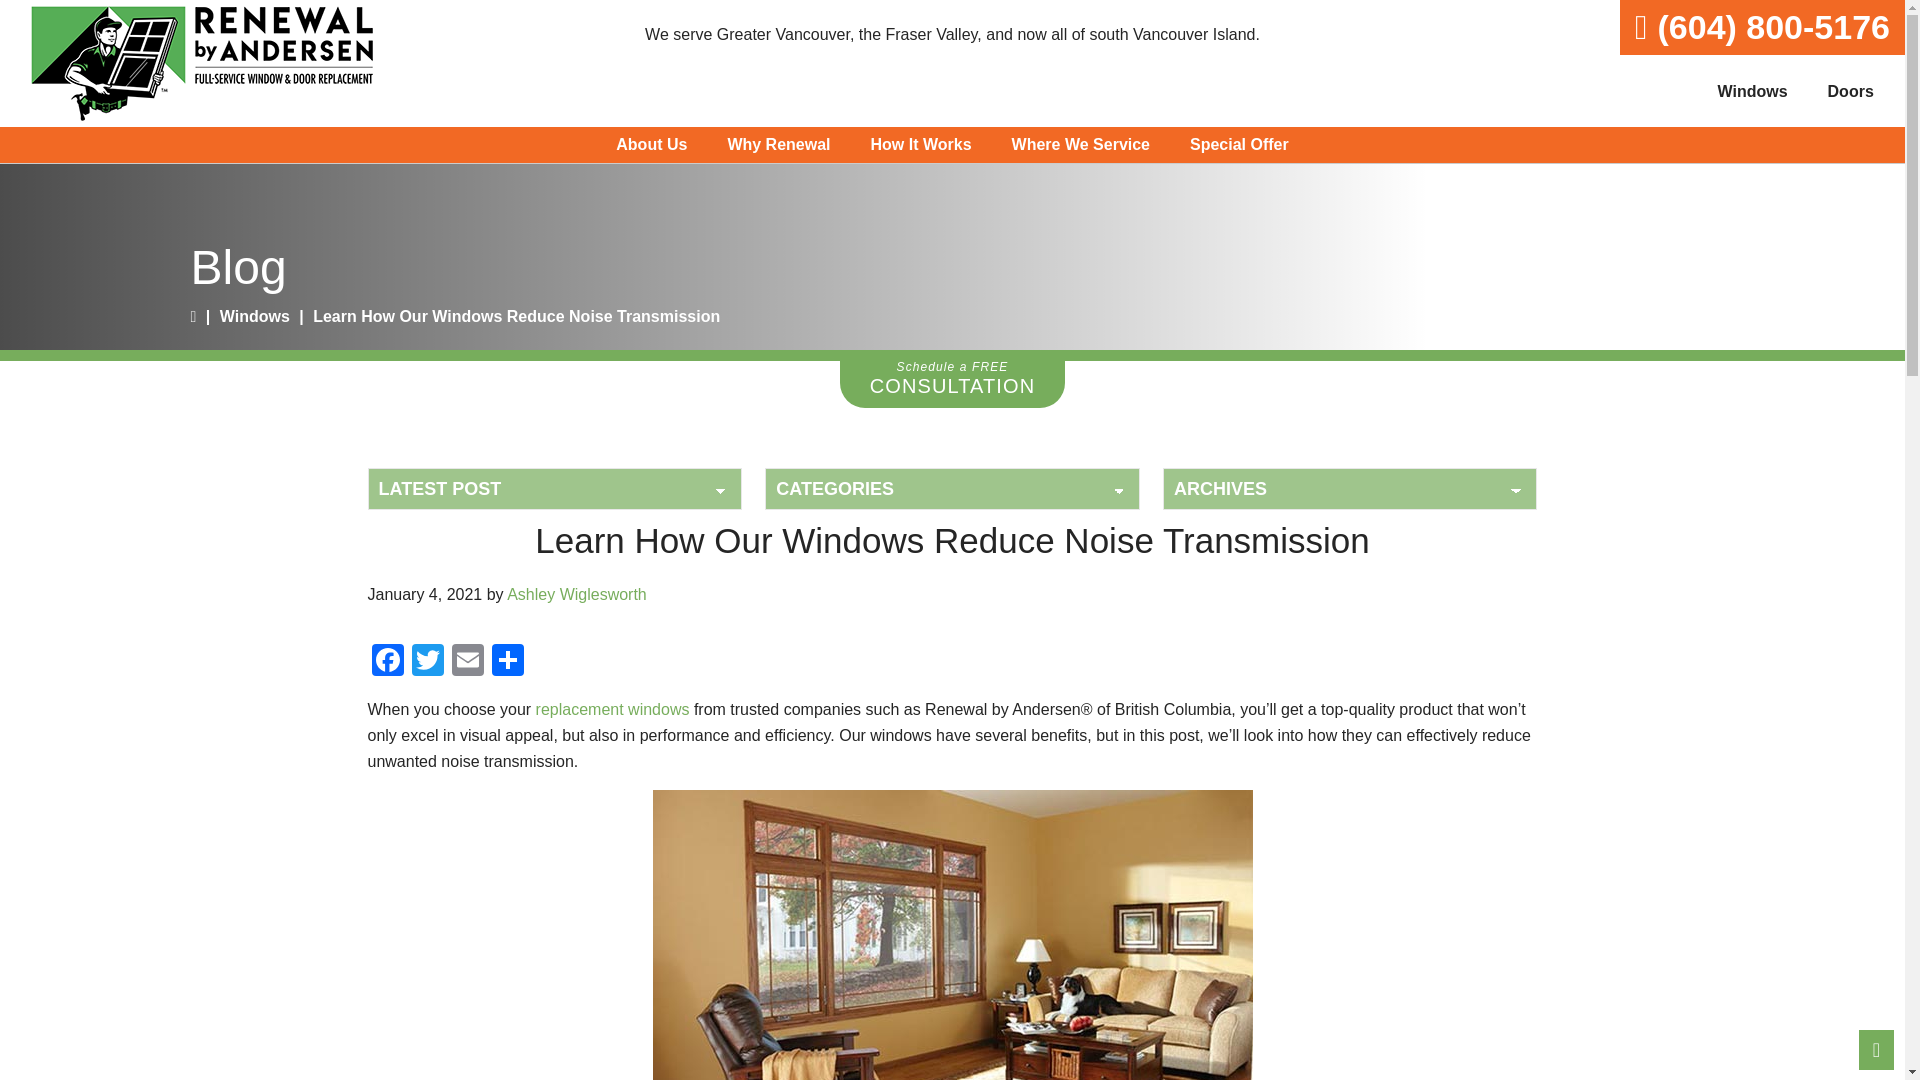  I want to click on Doors, so click(1850, 92).